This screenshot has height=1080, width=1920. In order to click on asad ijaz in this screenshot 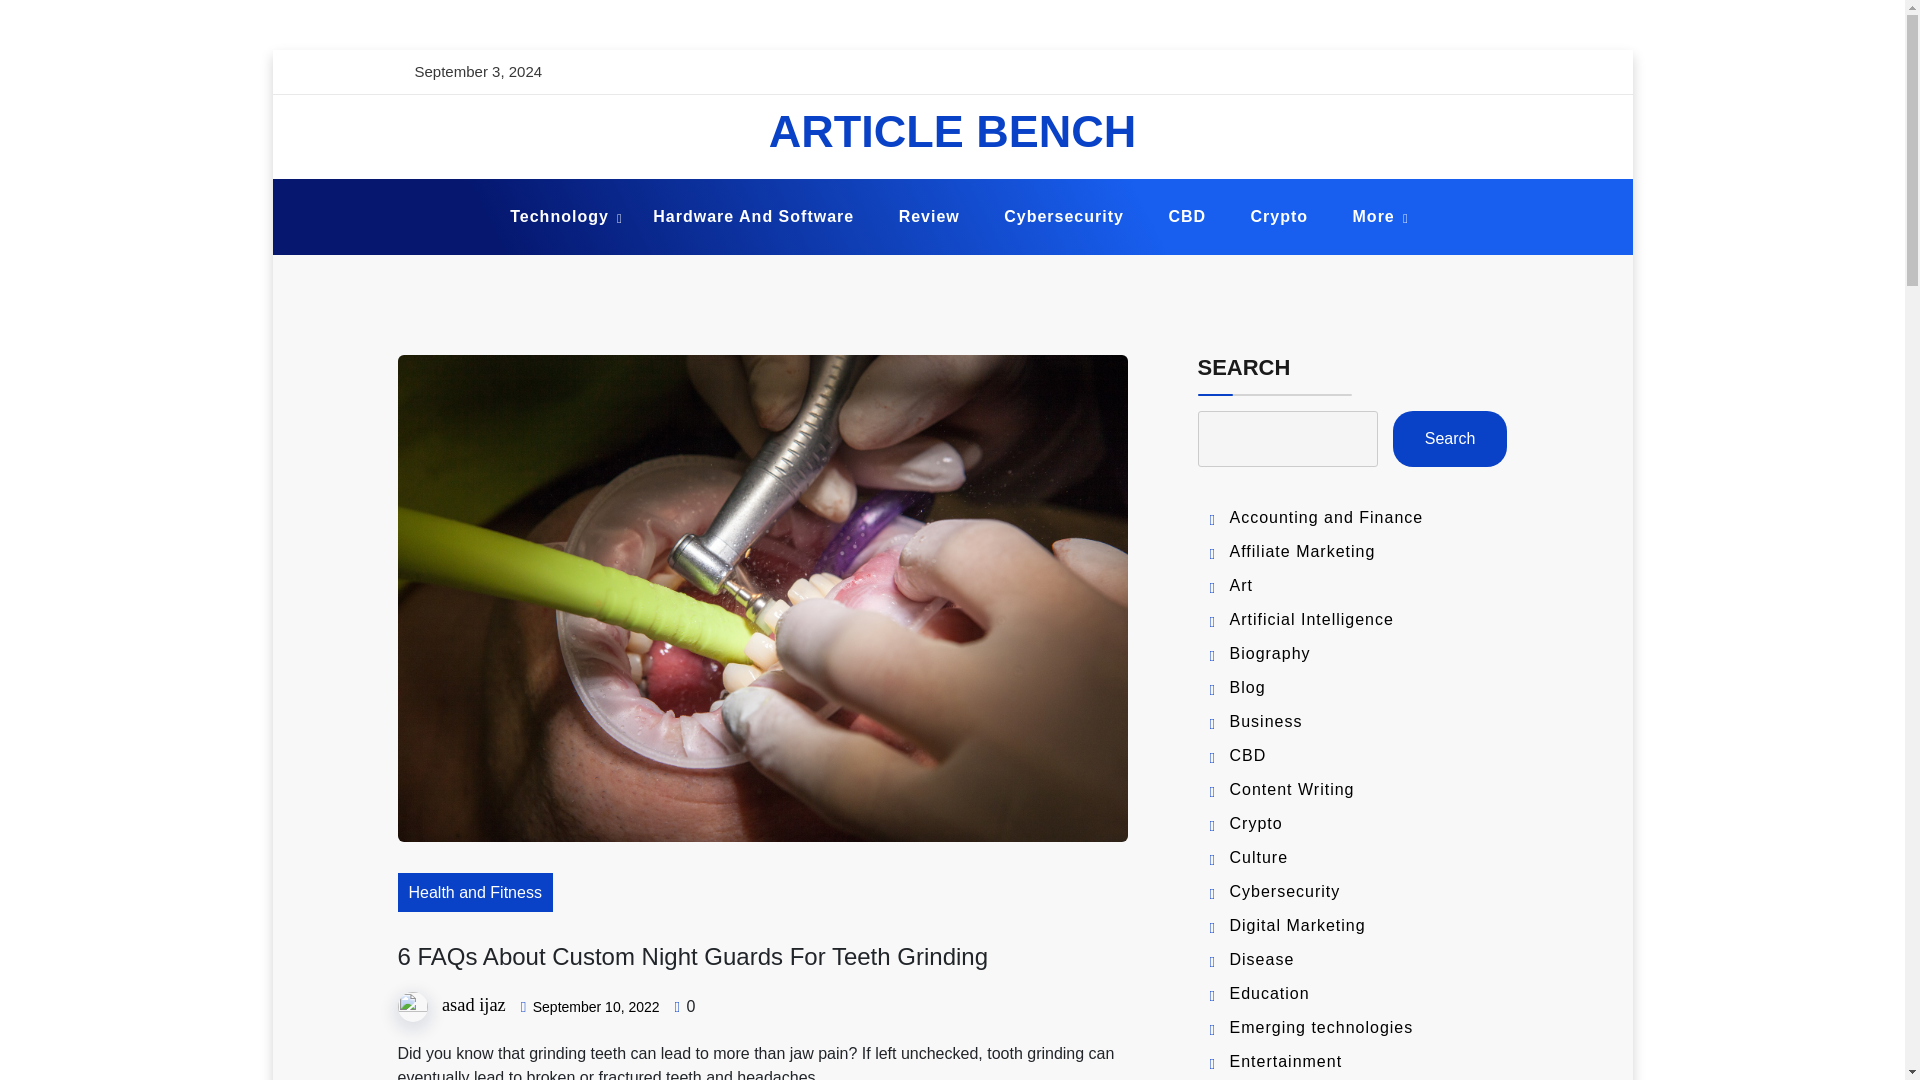, I will do `click(474, 1004)`.